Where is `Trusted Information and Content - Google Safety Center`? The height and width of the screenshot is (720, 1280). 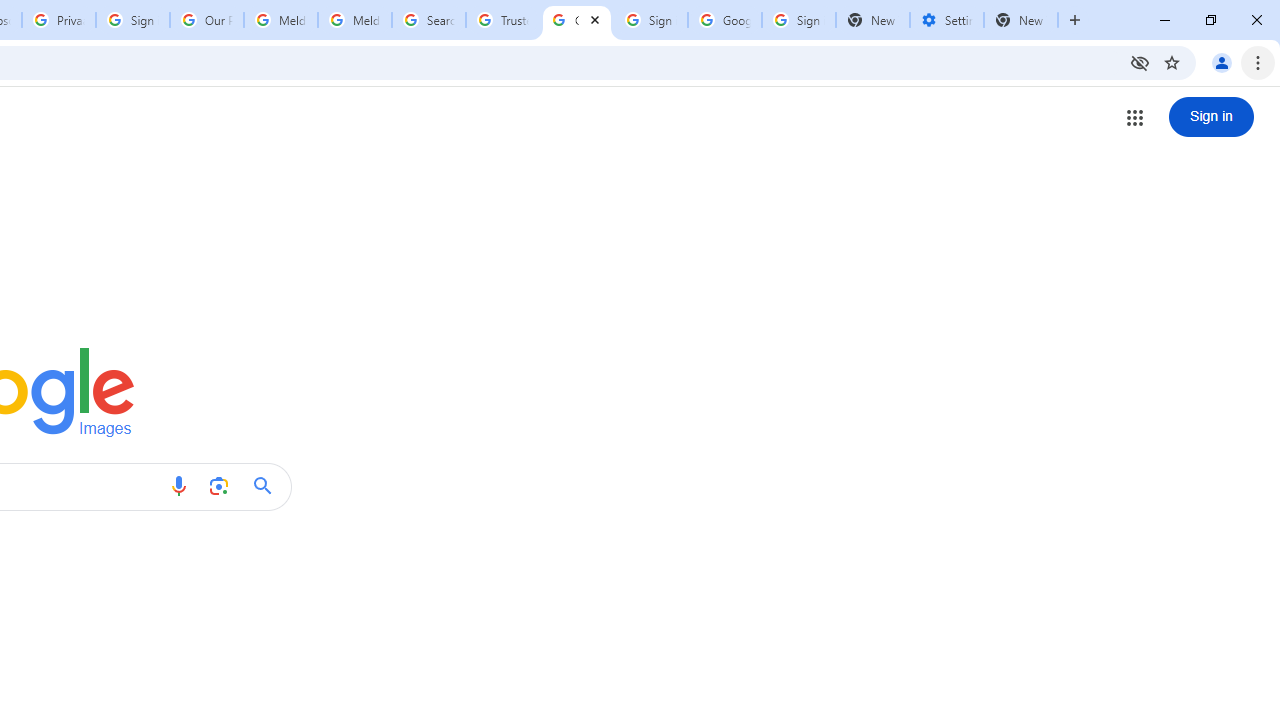
Trusted Information and Content - Google Safety Center is located at coordinates (502, 20).